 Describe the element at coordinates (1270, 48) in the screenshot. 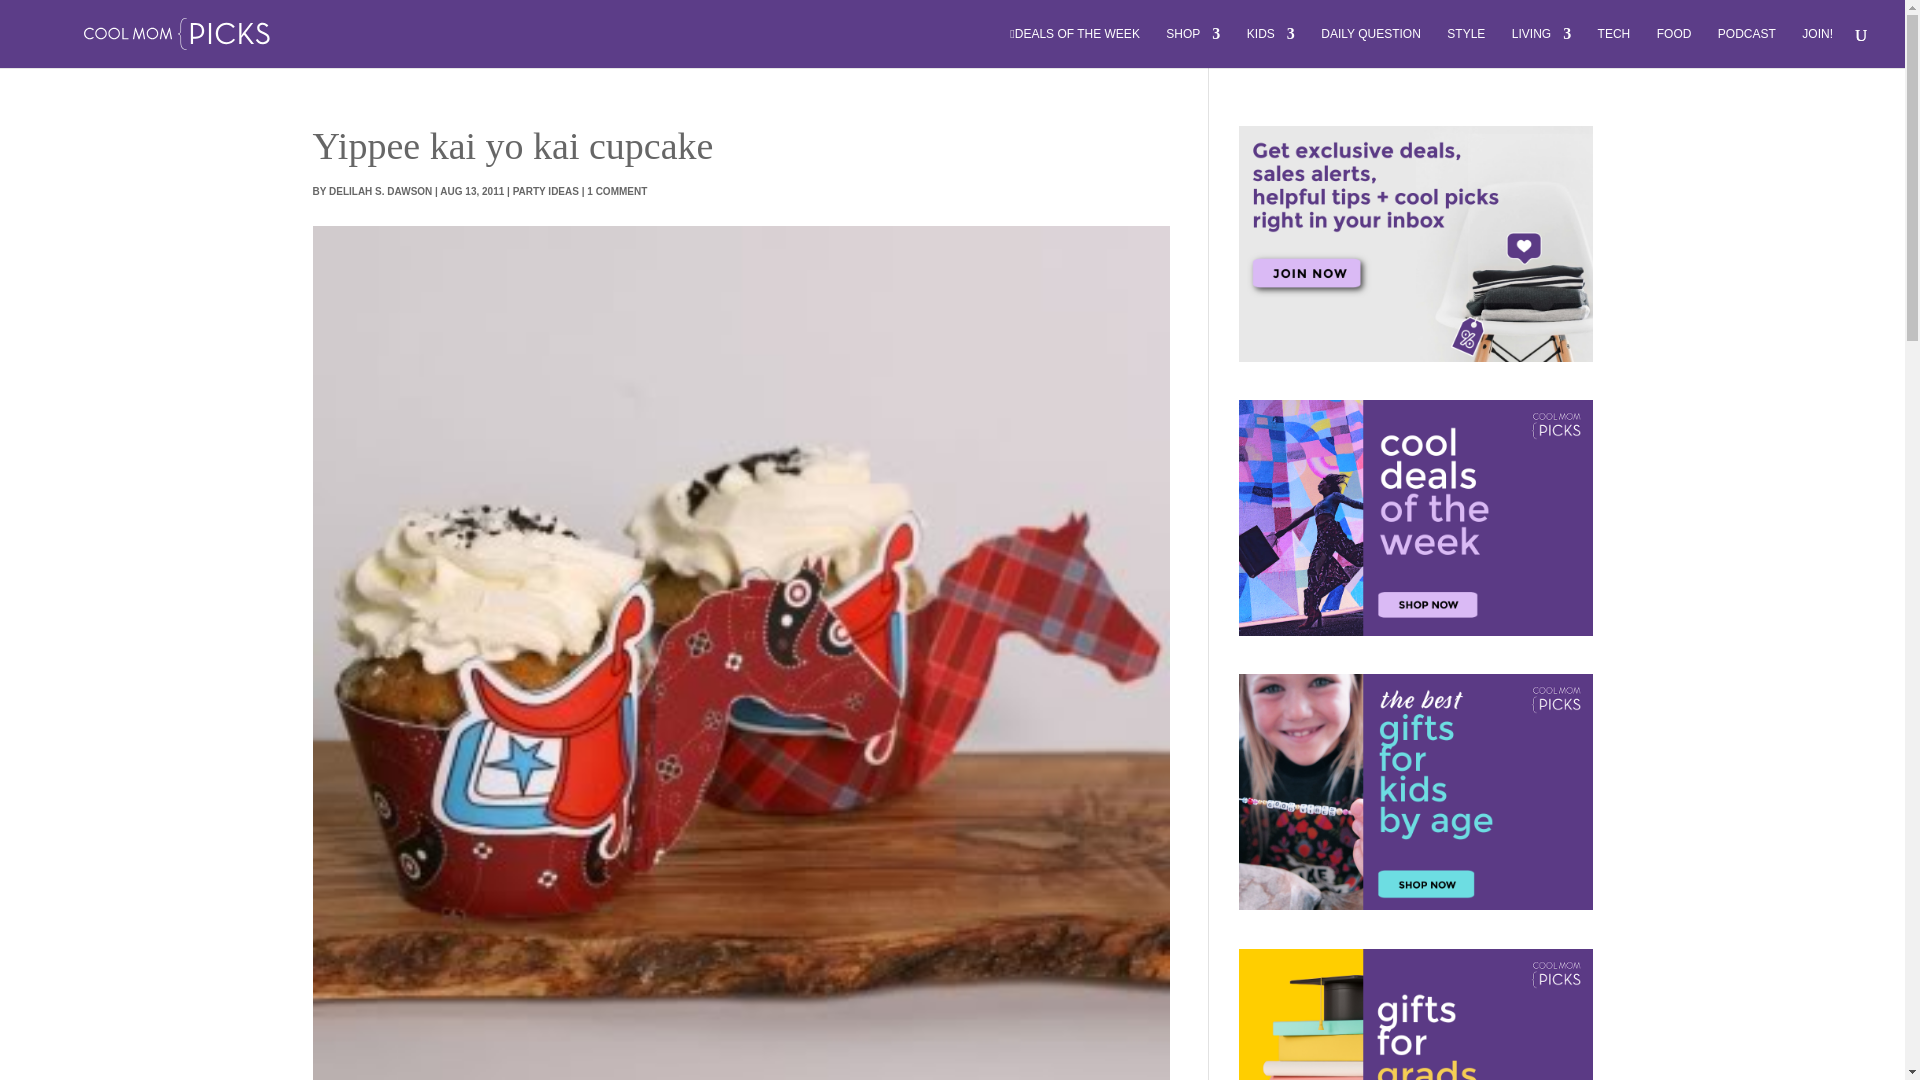

I see `KIDS` at that location.